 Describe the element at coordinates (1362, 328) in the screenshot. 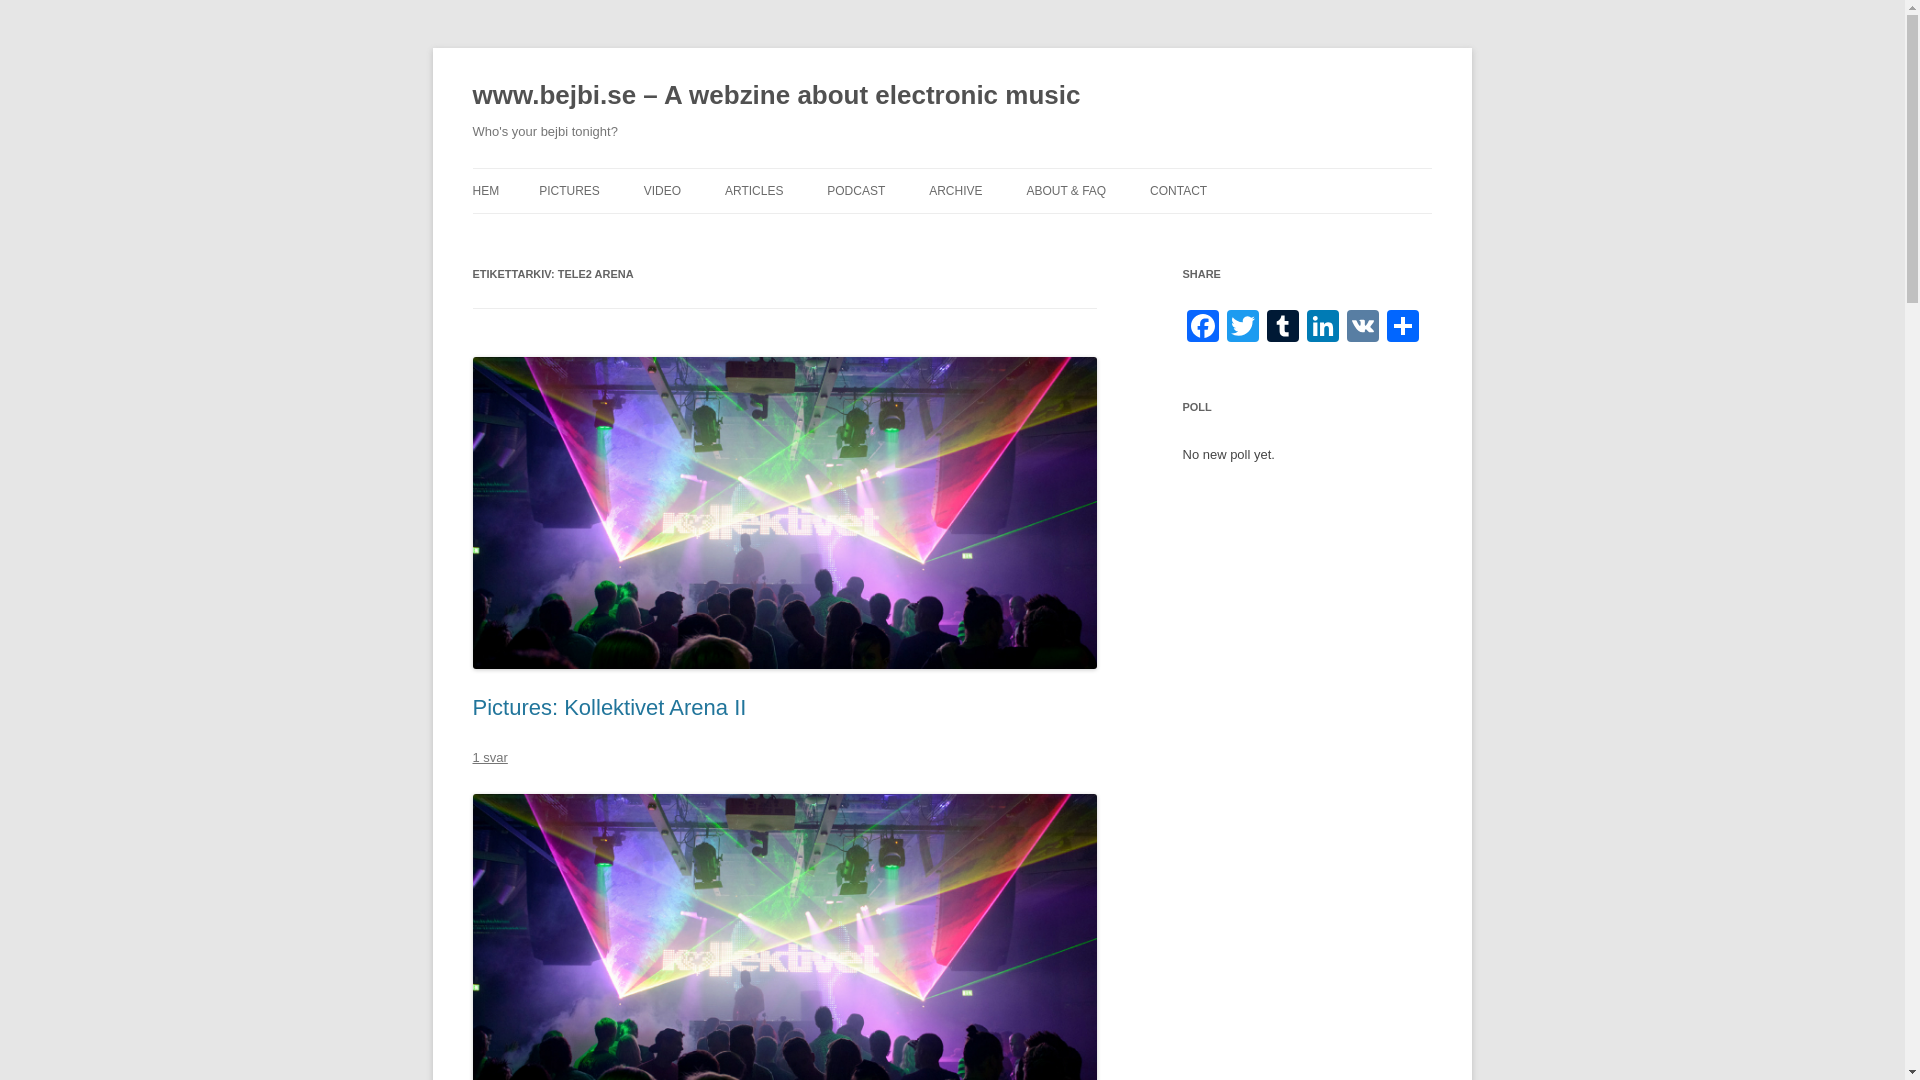

I see `VK` at that location.